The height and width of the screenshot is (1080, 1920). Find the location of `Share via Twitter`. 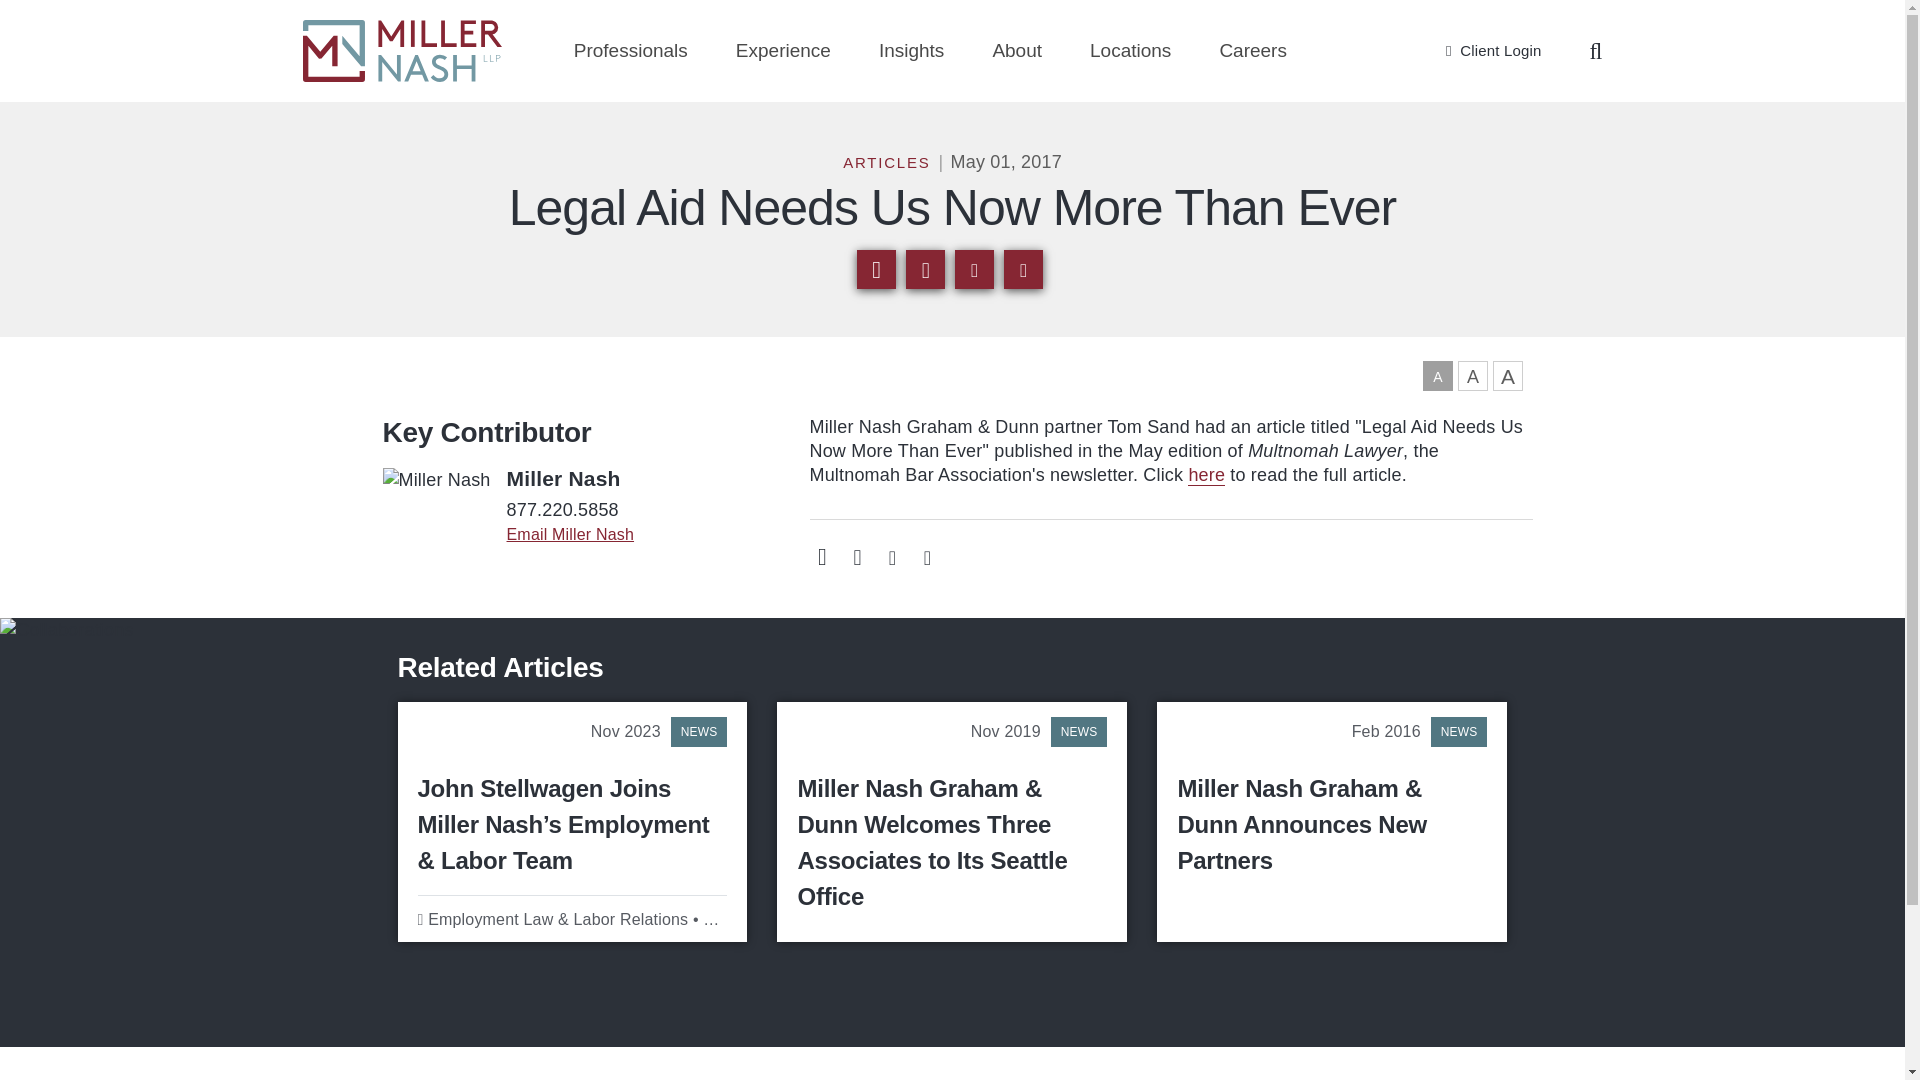

Share via Twitter is located at coordinates (1023, 269).